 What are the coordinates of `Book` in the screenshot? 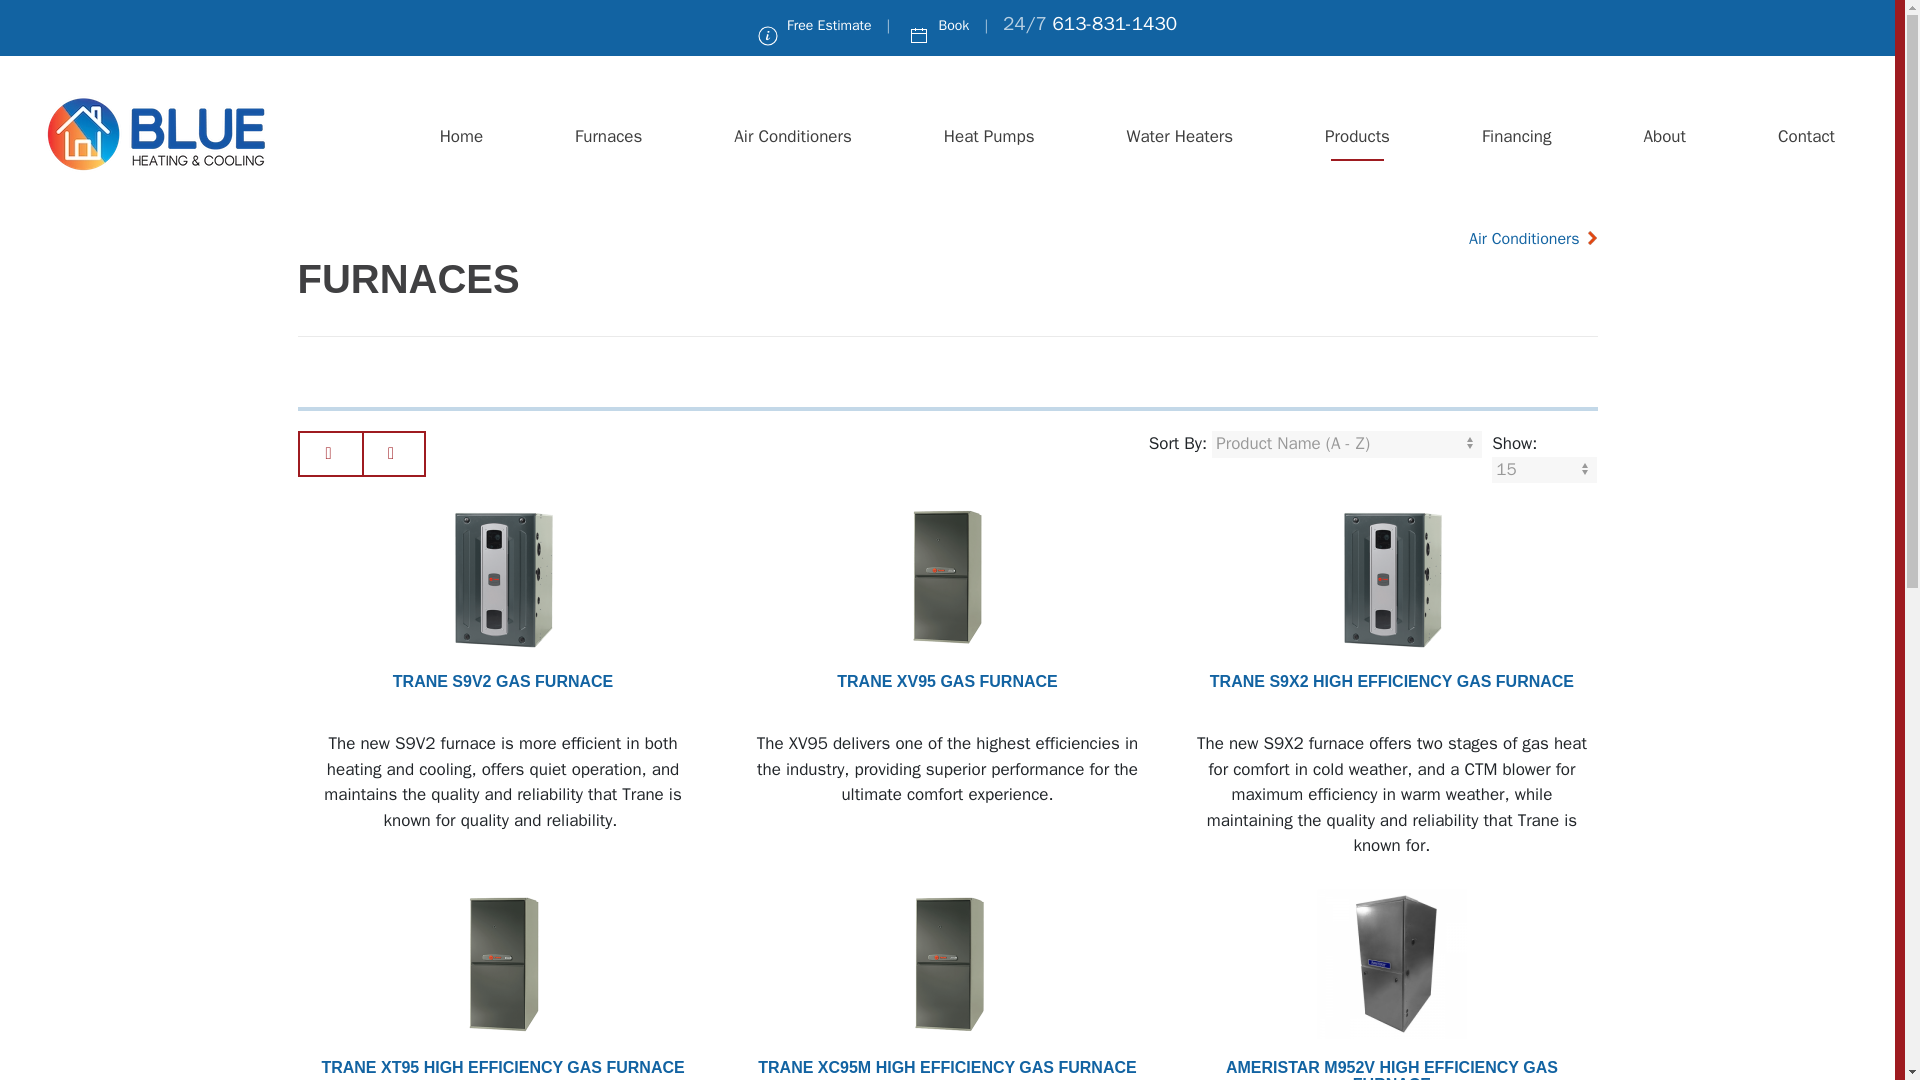 It's located at (938, 25).